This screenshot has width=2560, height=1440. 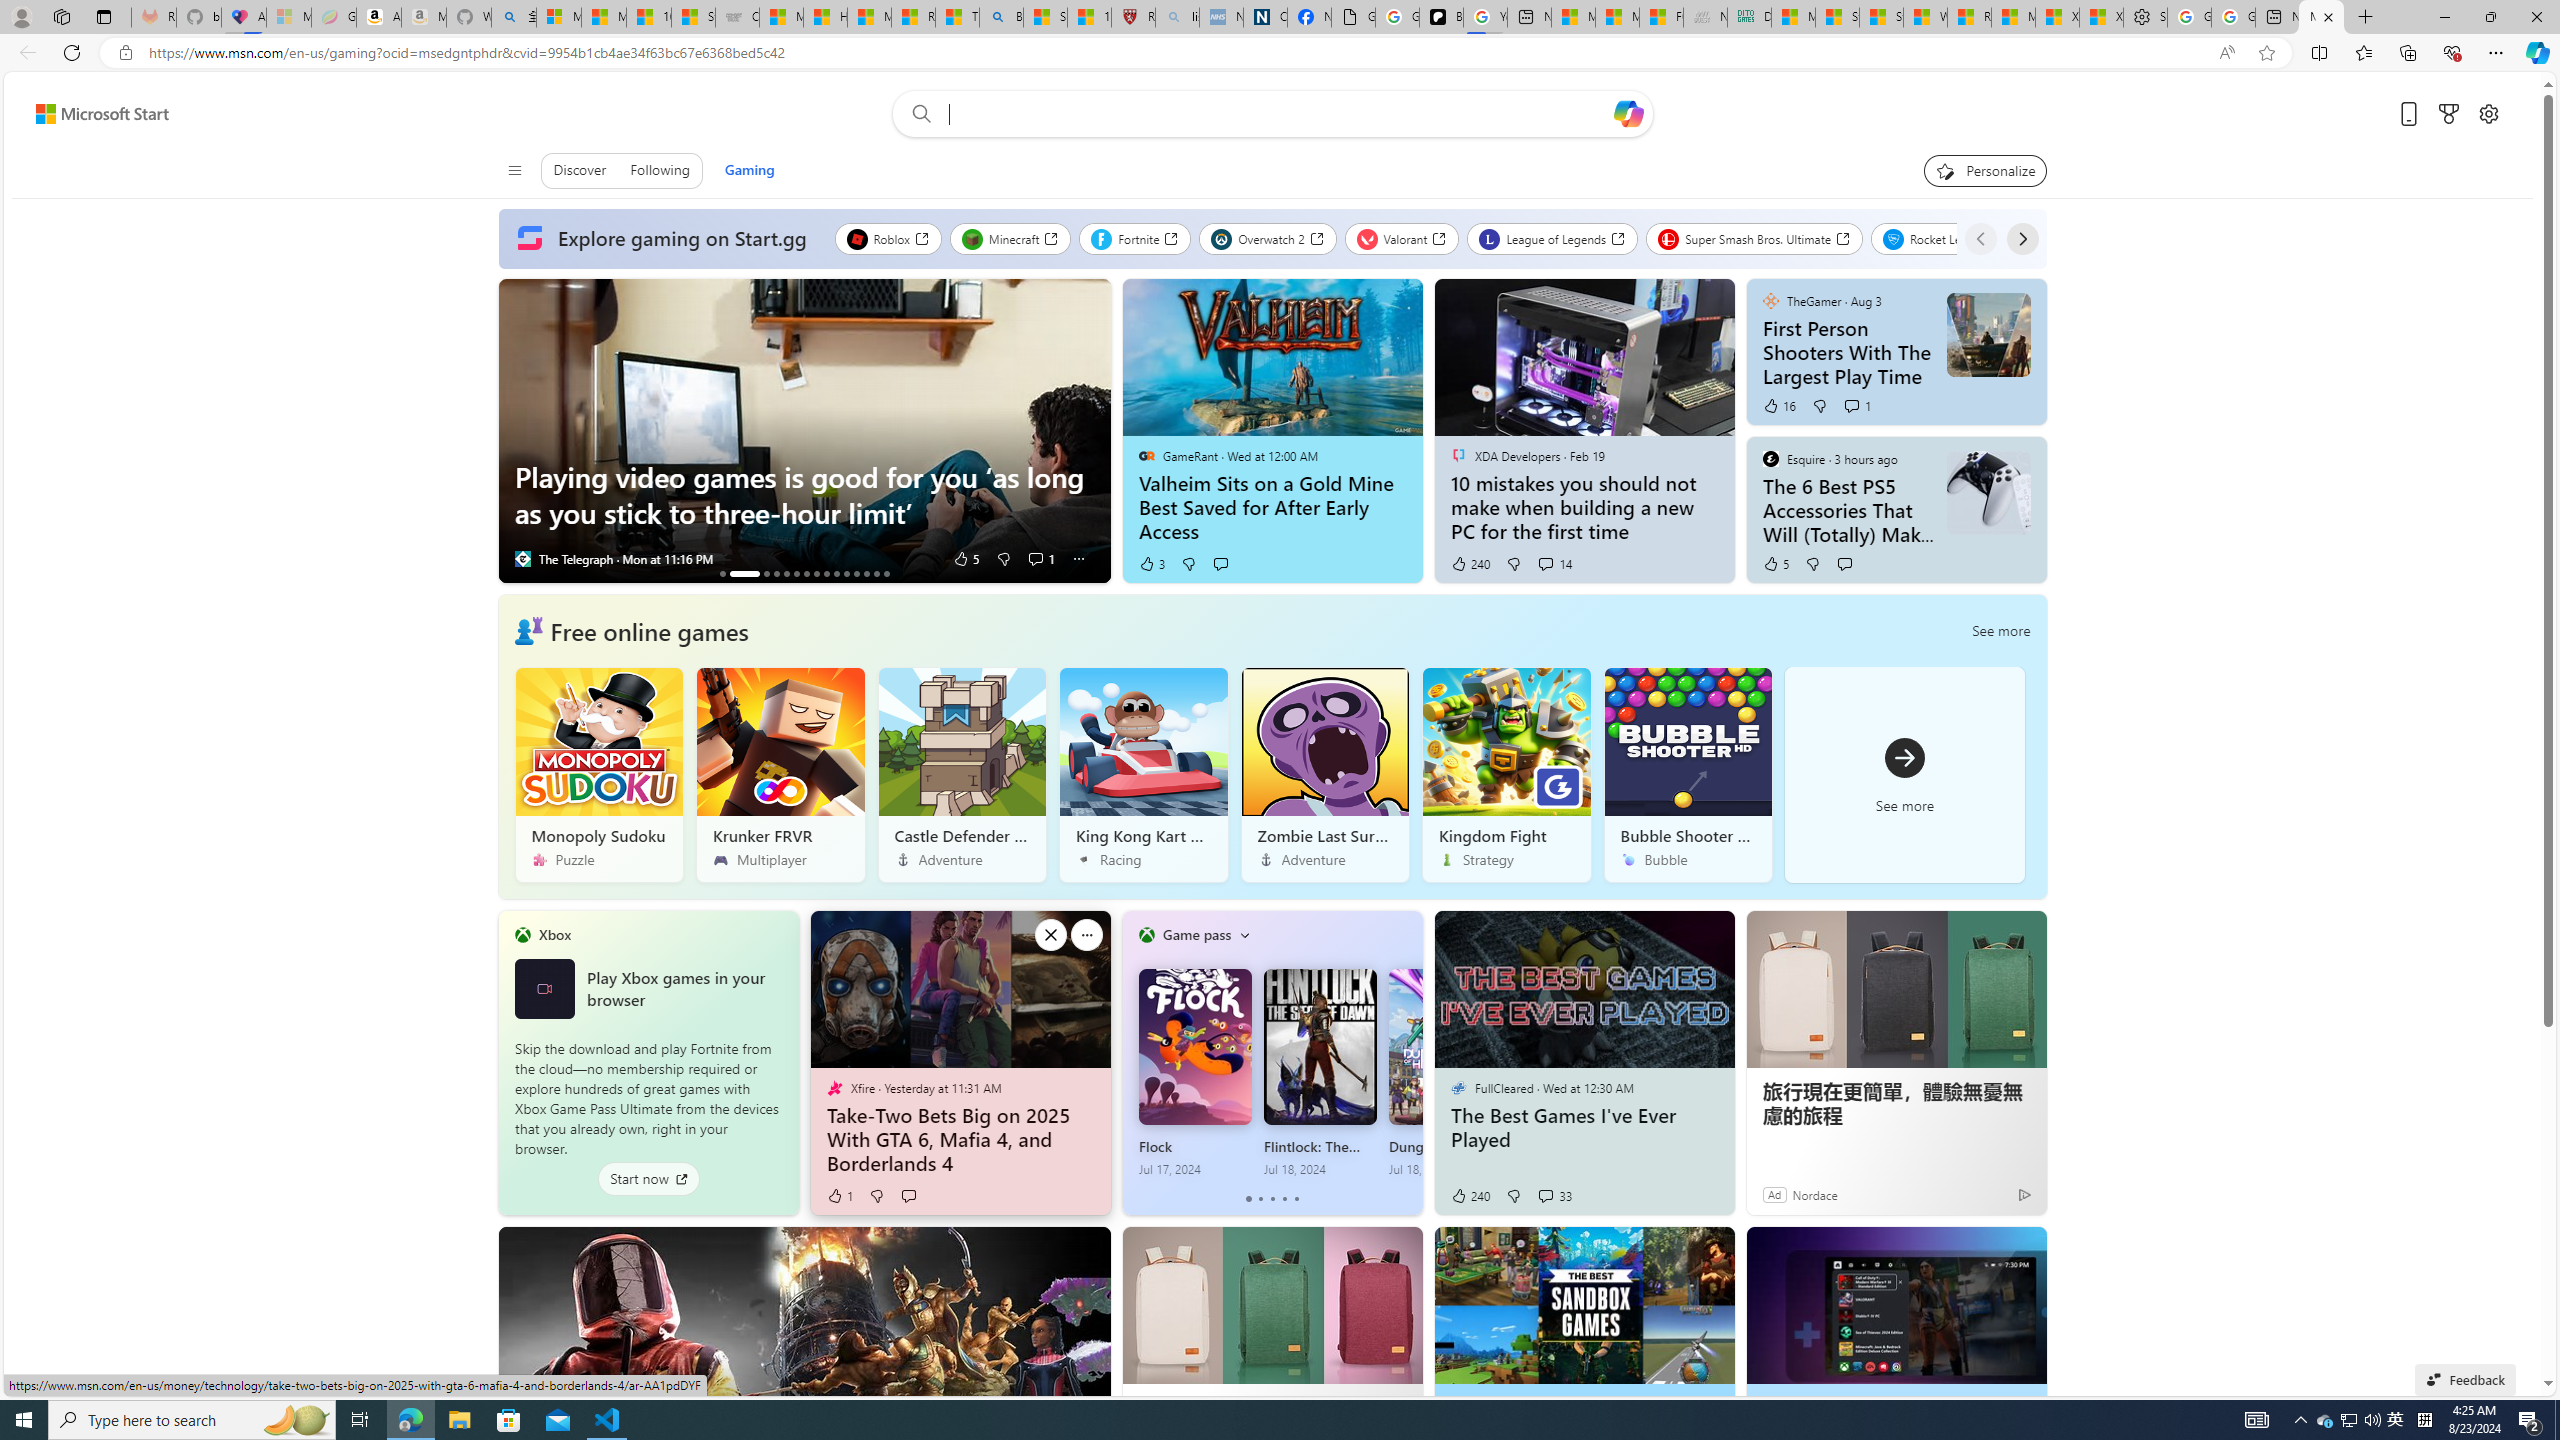 What do you see at coordinates (648, 1179) in the screenshot?
I see `Start now` at bounding box center [648, 1179].